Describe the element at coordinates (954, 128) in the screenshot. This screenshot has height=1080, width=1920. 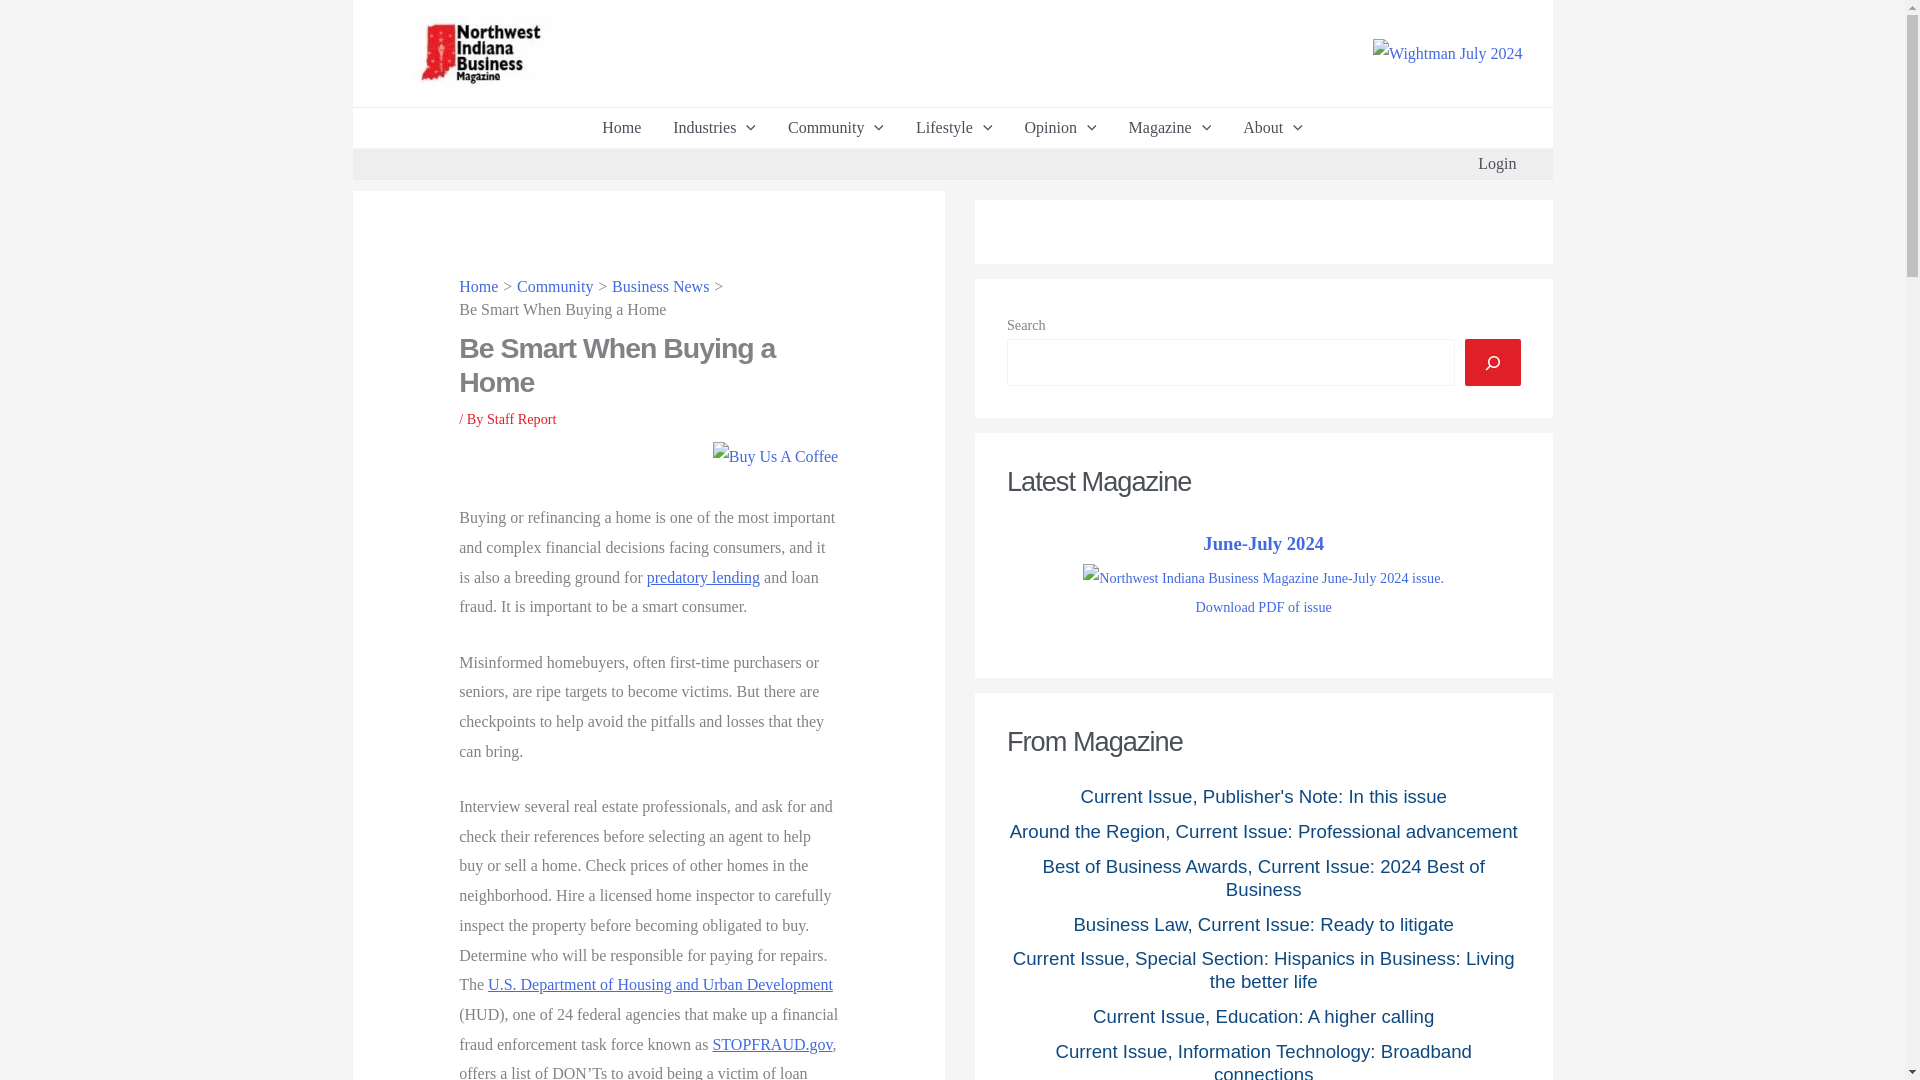
I see `Lifestyle` at that location.